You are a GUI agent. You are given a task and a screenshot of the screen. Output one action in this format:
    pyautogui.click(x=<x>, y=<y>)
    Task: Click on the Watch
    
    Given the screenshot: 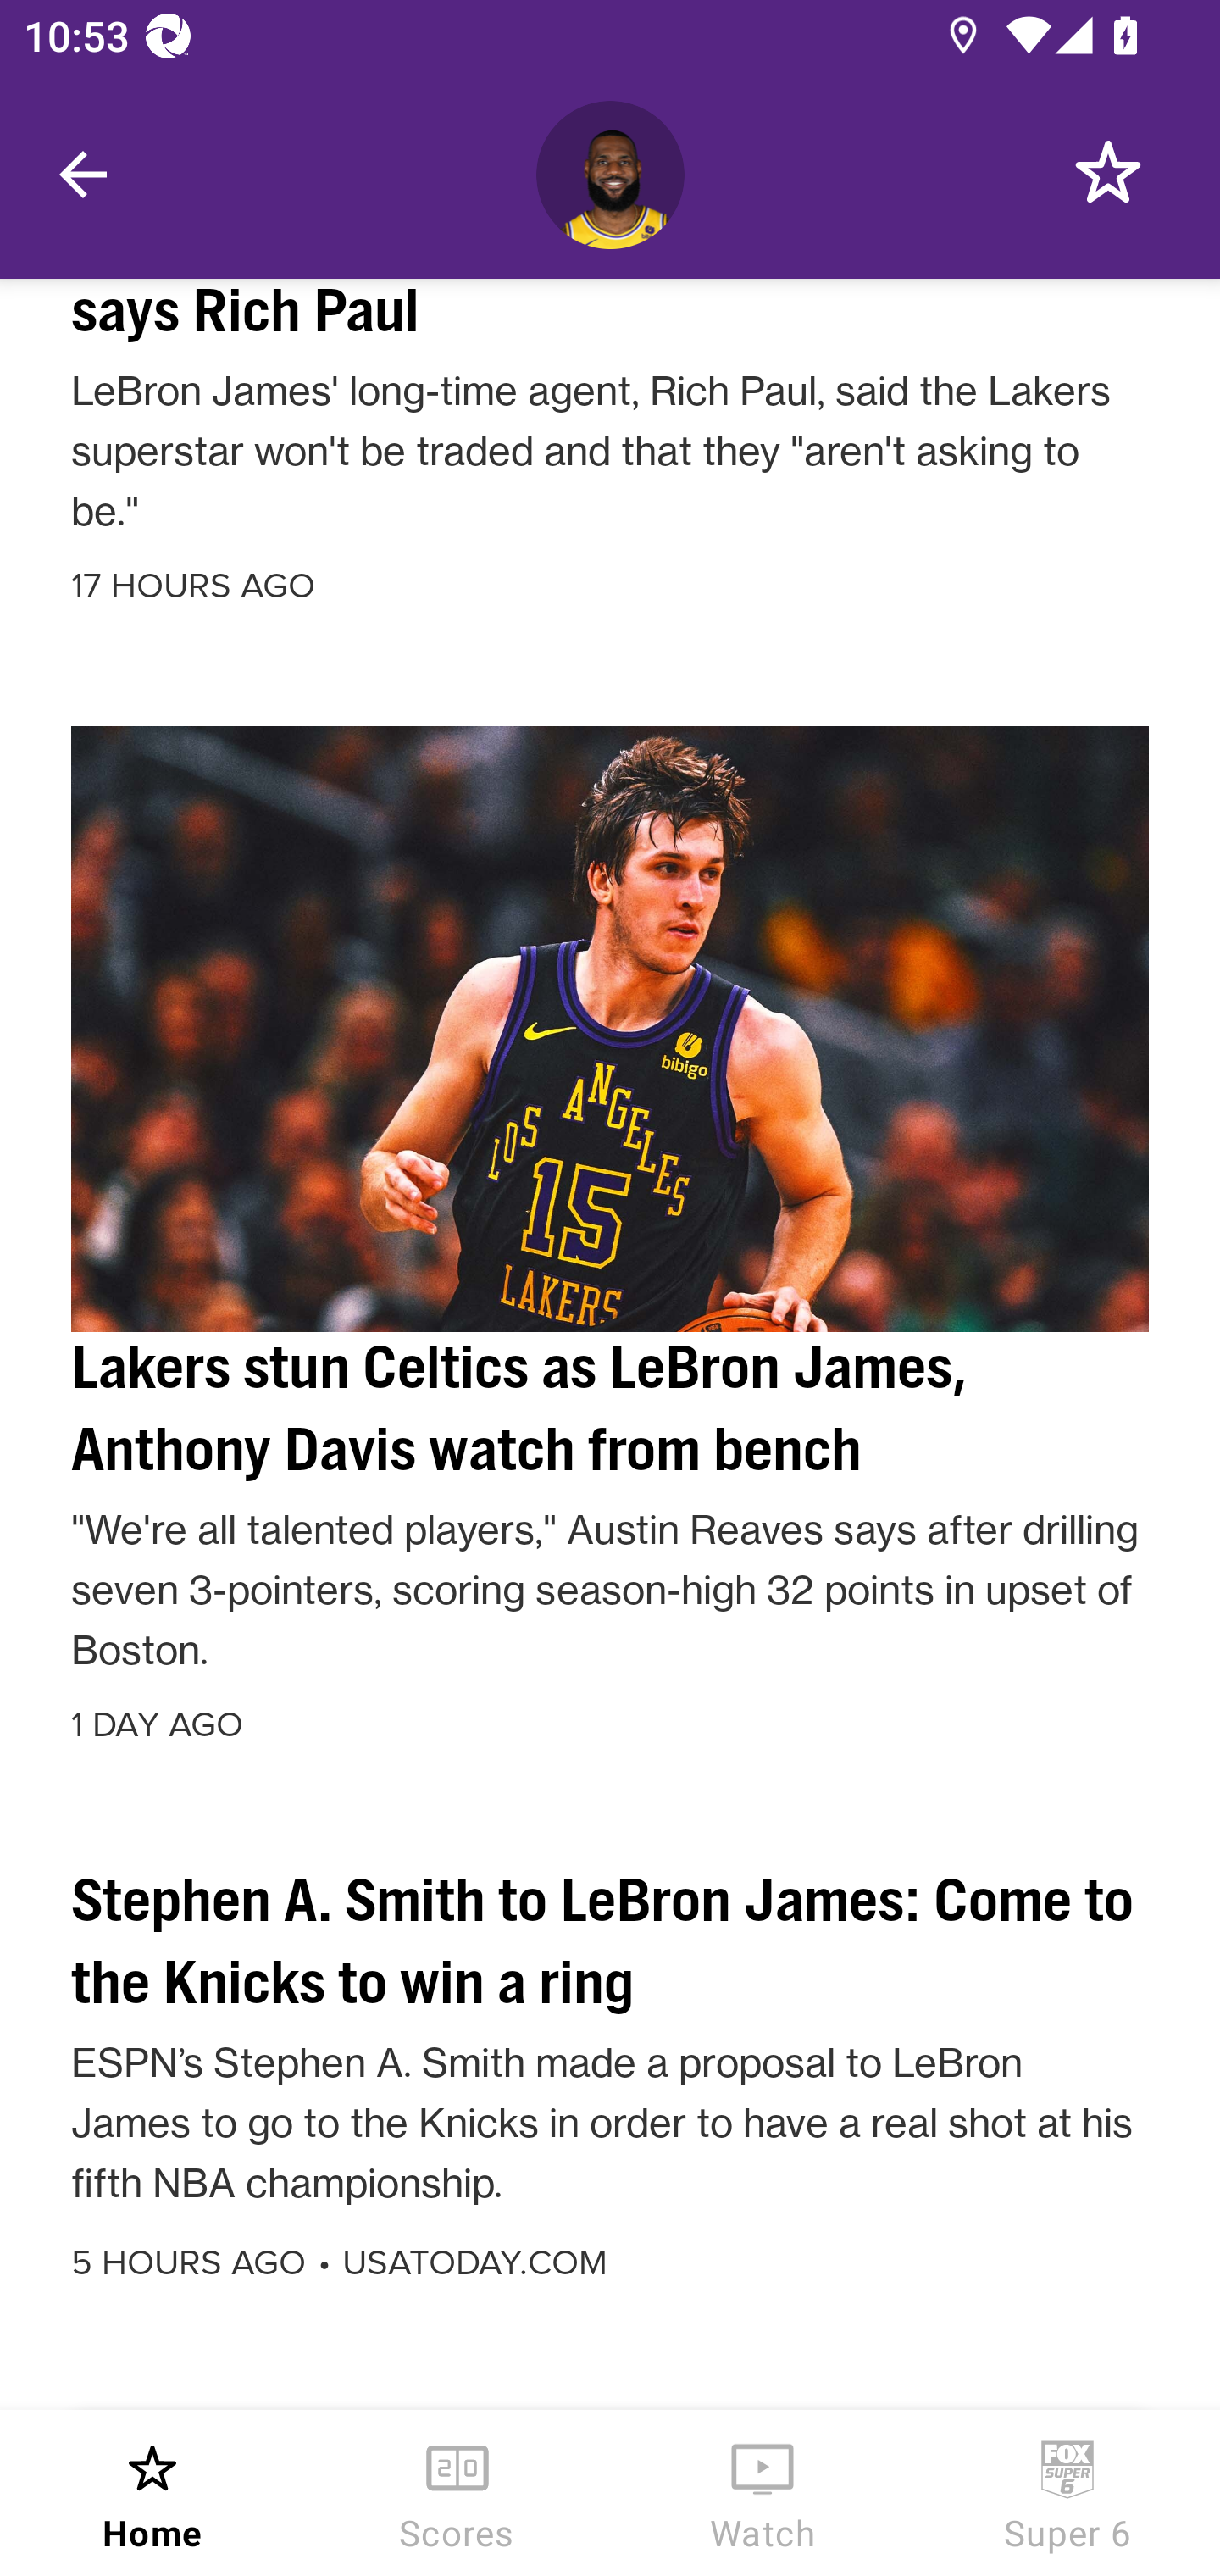 What is the action you would take?
    pyautogui.click(x=762, y=2493)
    